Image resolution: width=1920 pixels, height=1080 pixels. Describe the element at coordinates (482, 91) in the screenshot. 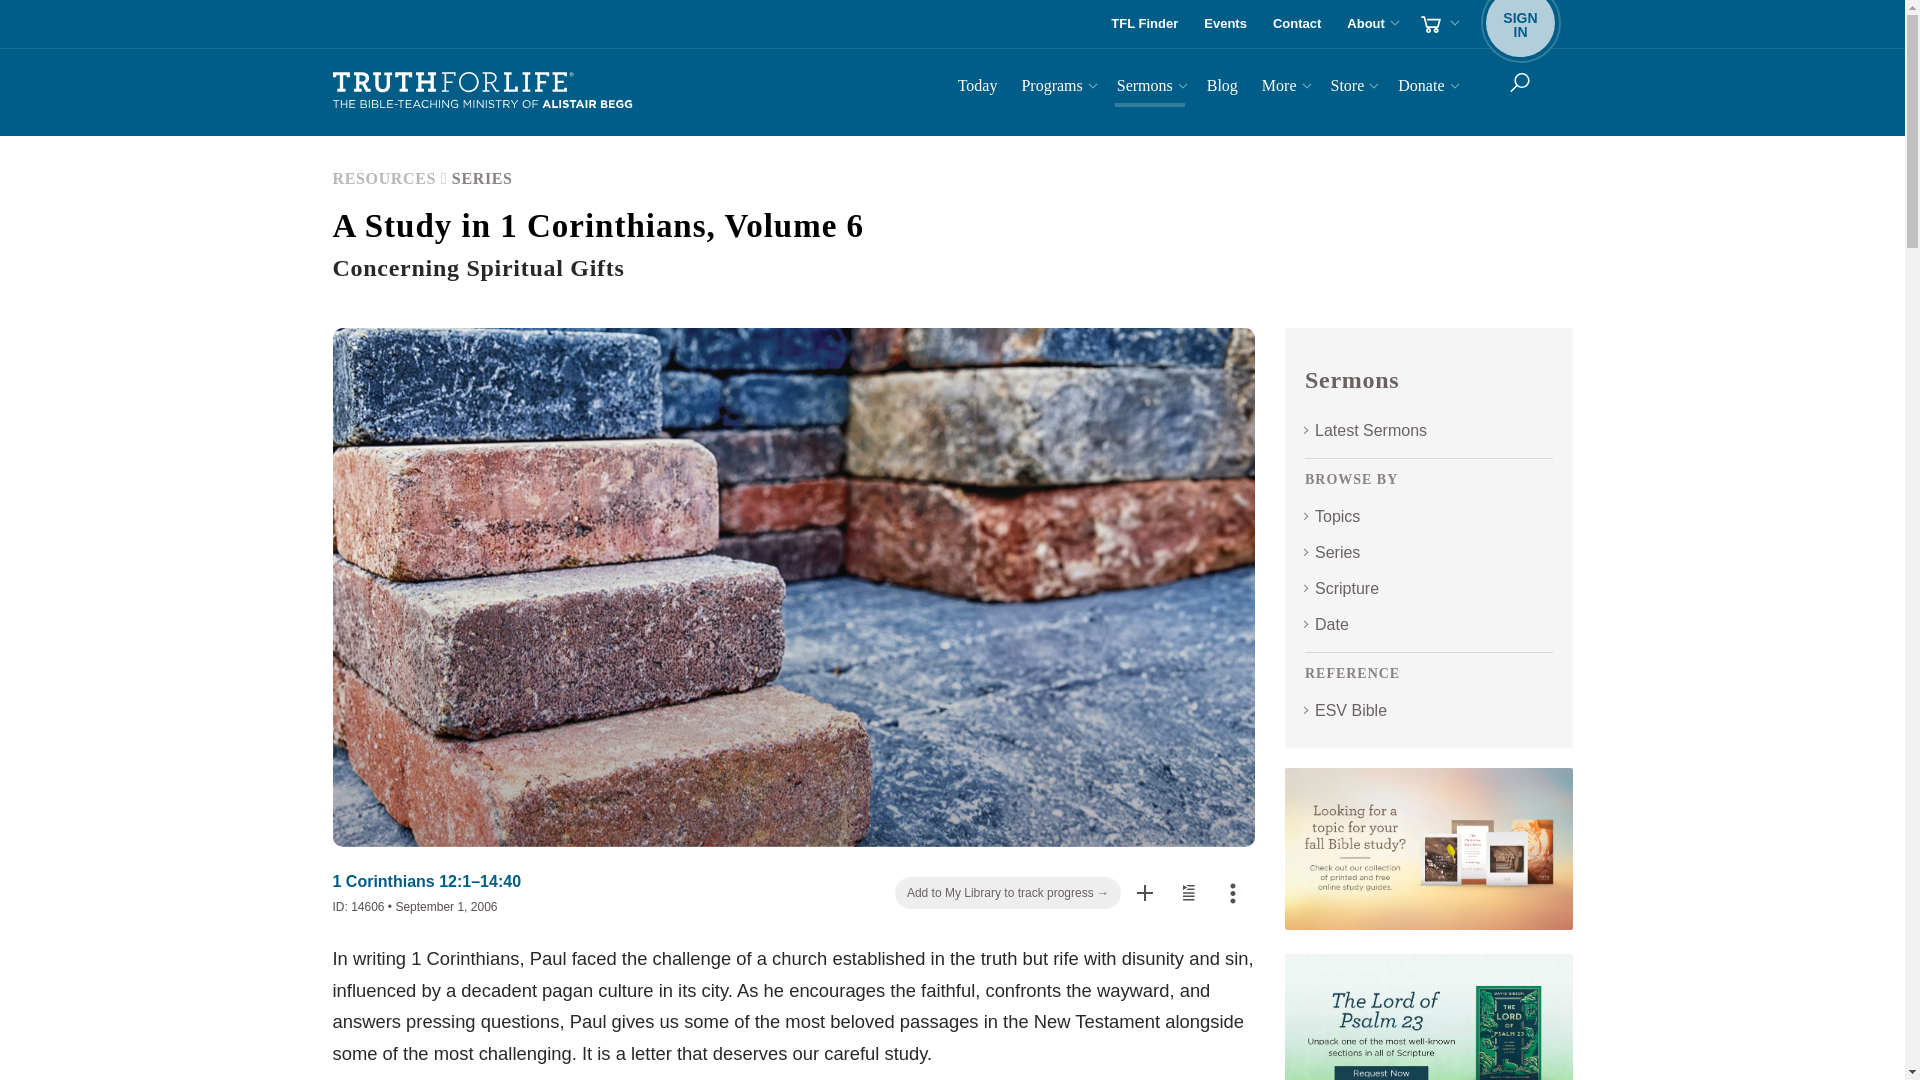

I see `Truth For Life` at that location.